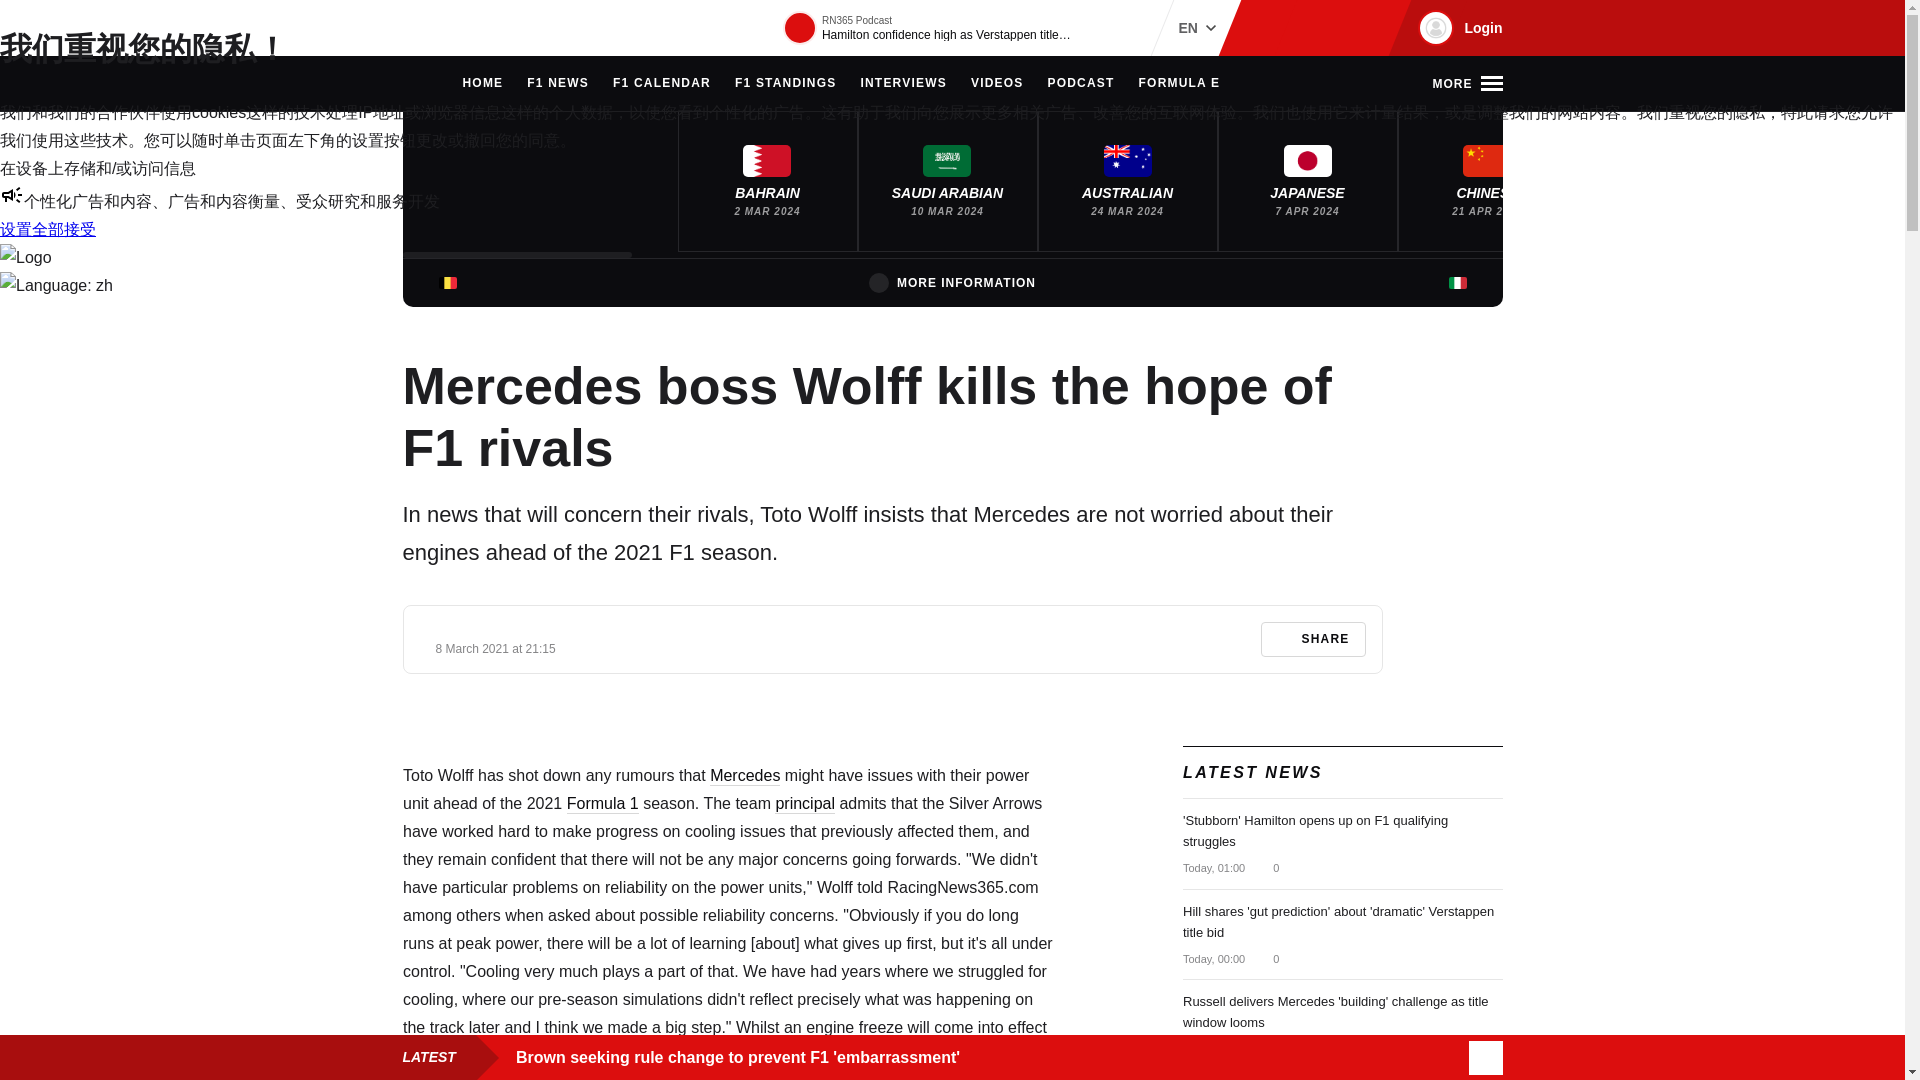 Image resolution: width=1920 pixels, height=1080 pixels. Describe the element at coordinates (952, 282) in the screenshot. I see `MORE INFORMATION` at that location.